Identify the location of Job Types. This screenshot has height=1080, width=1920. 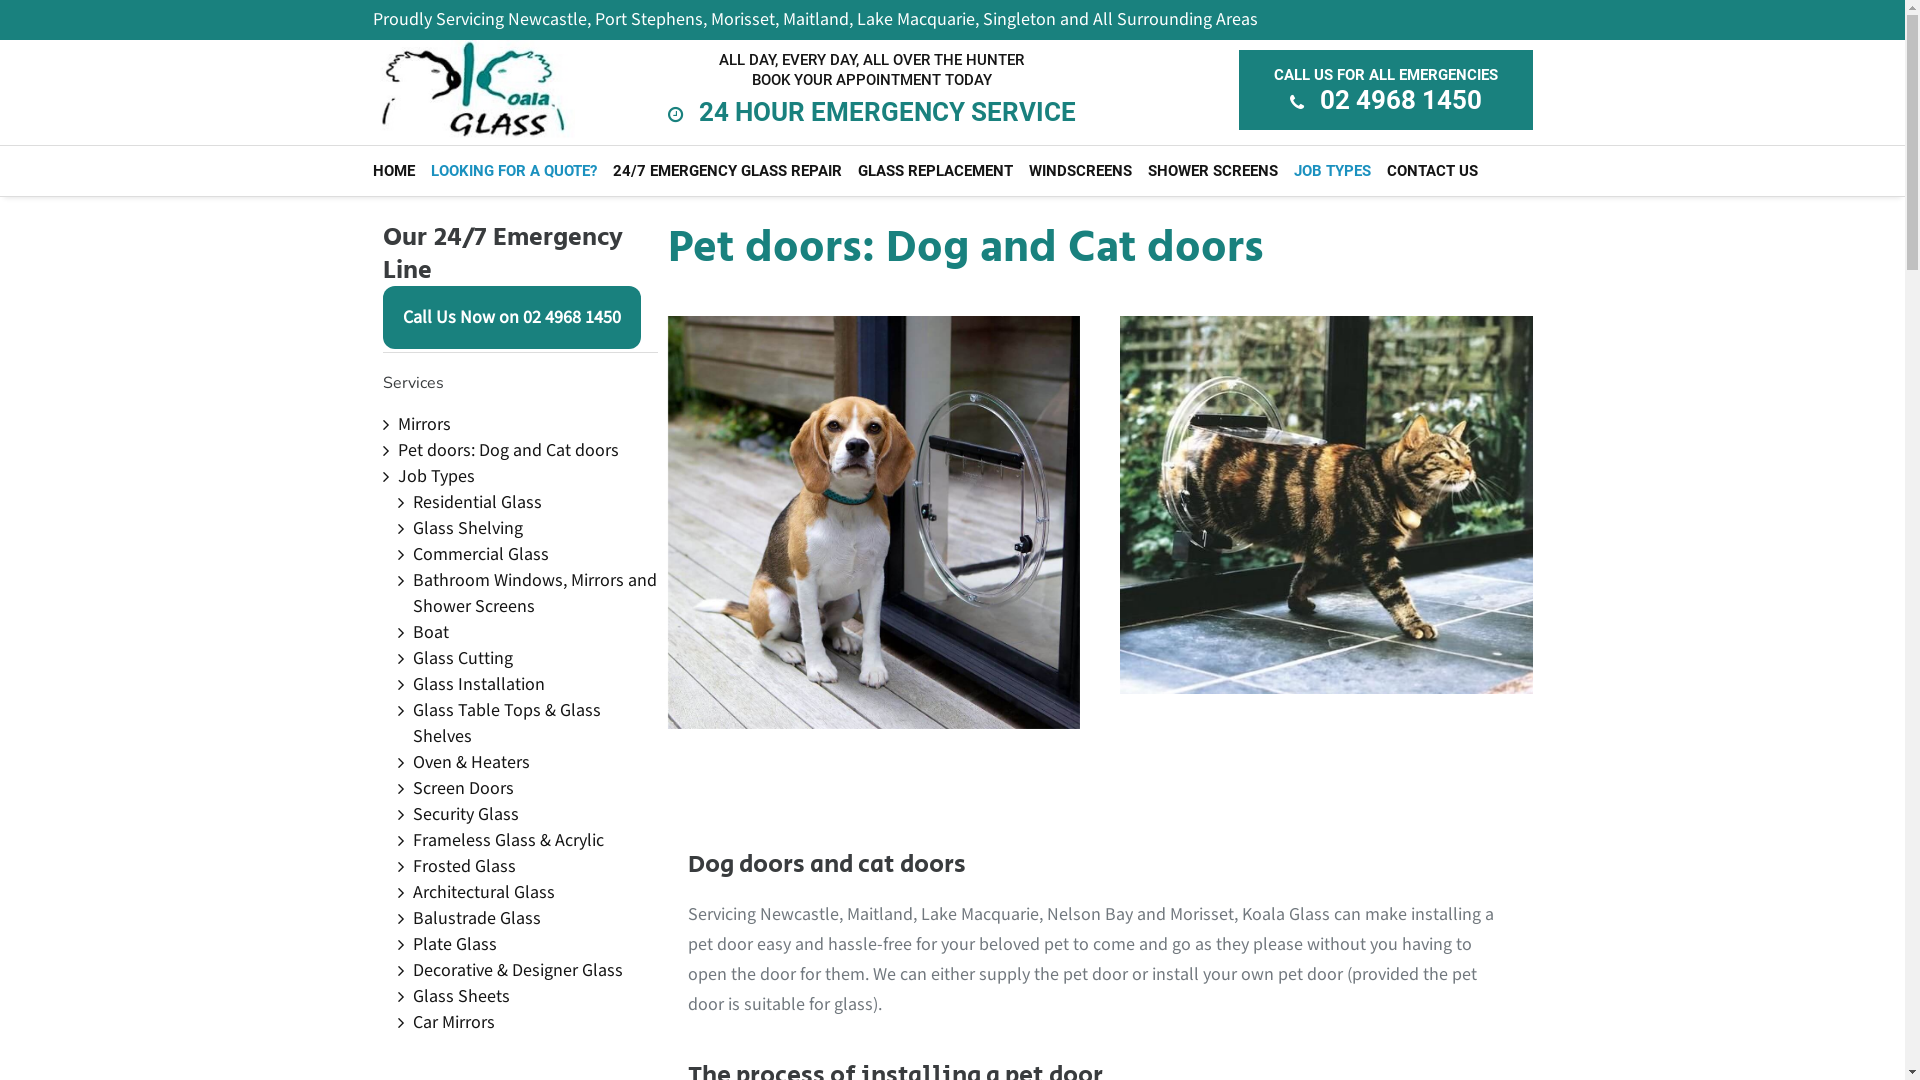
(436, 476).